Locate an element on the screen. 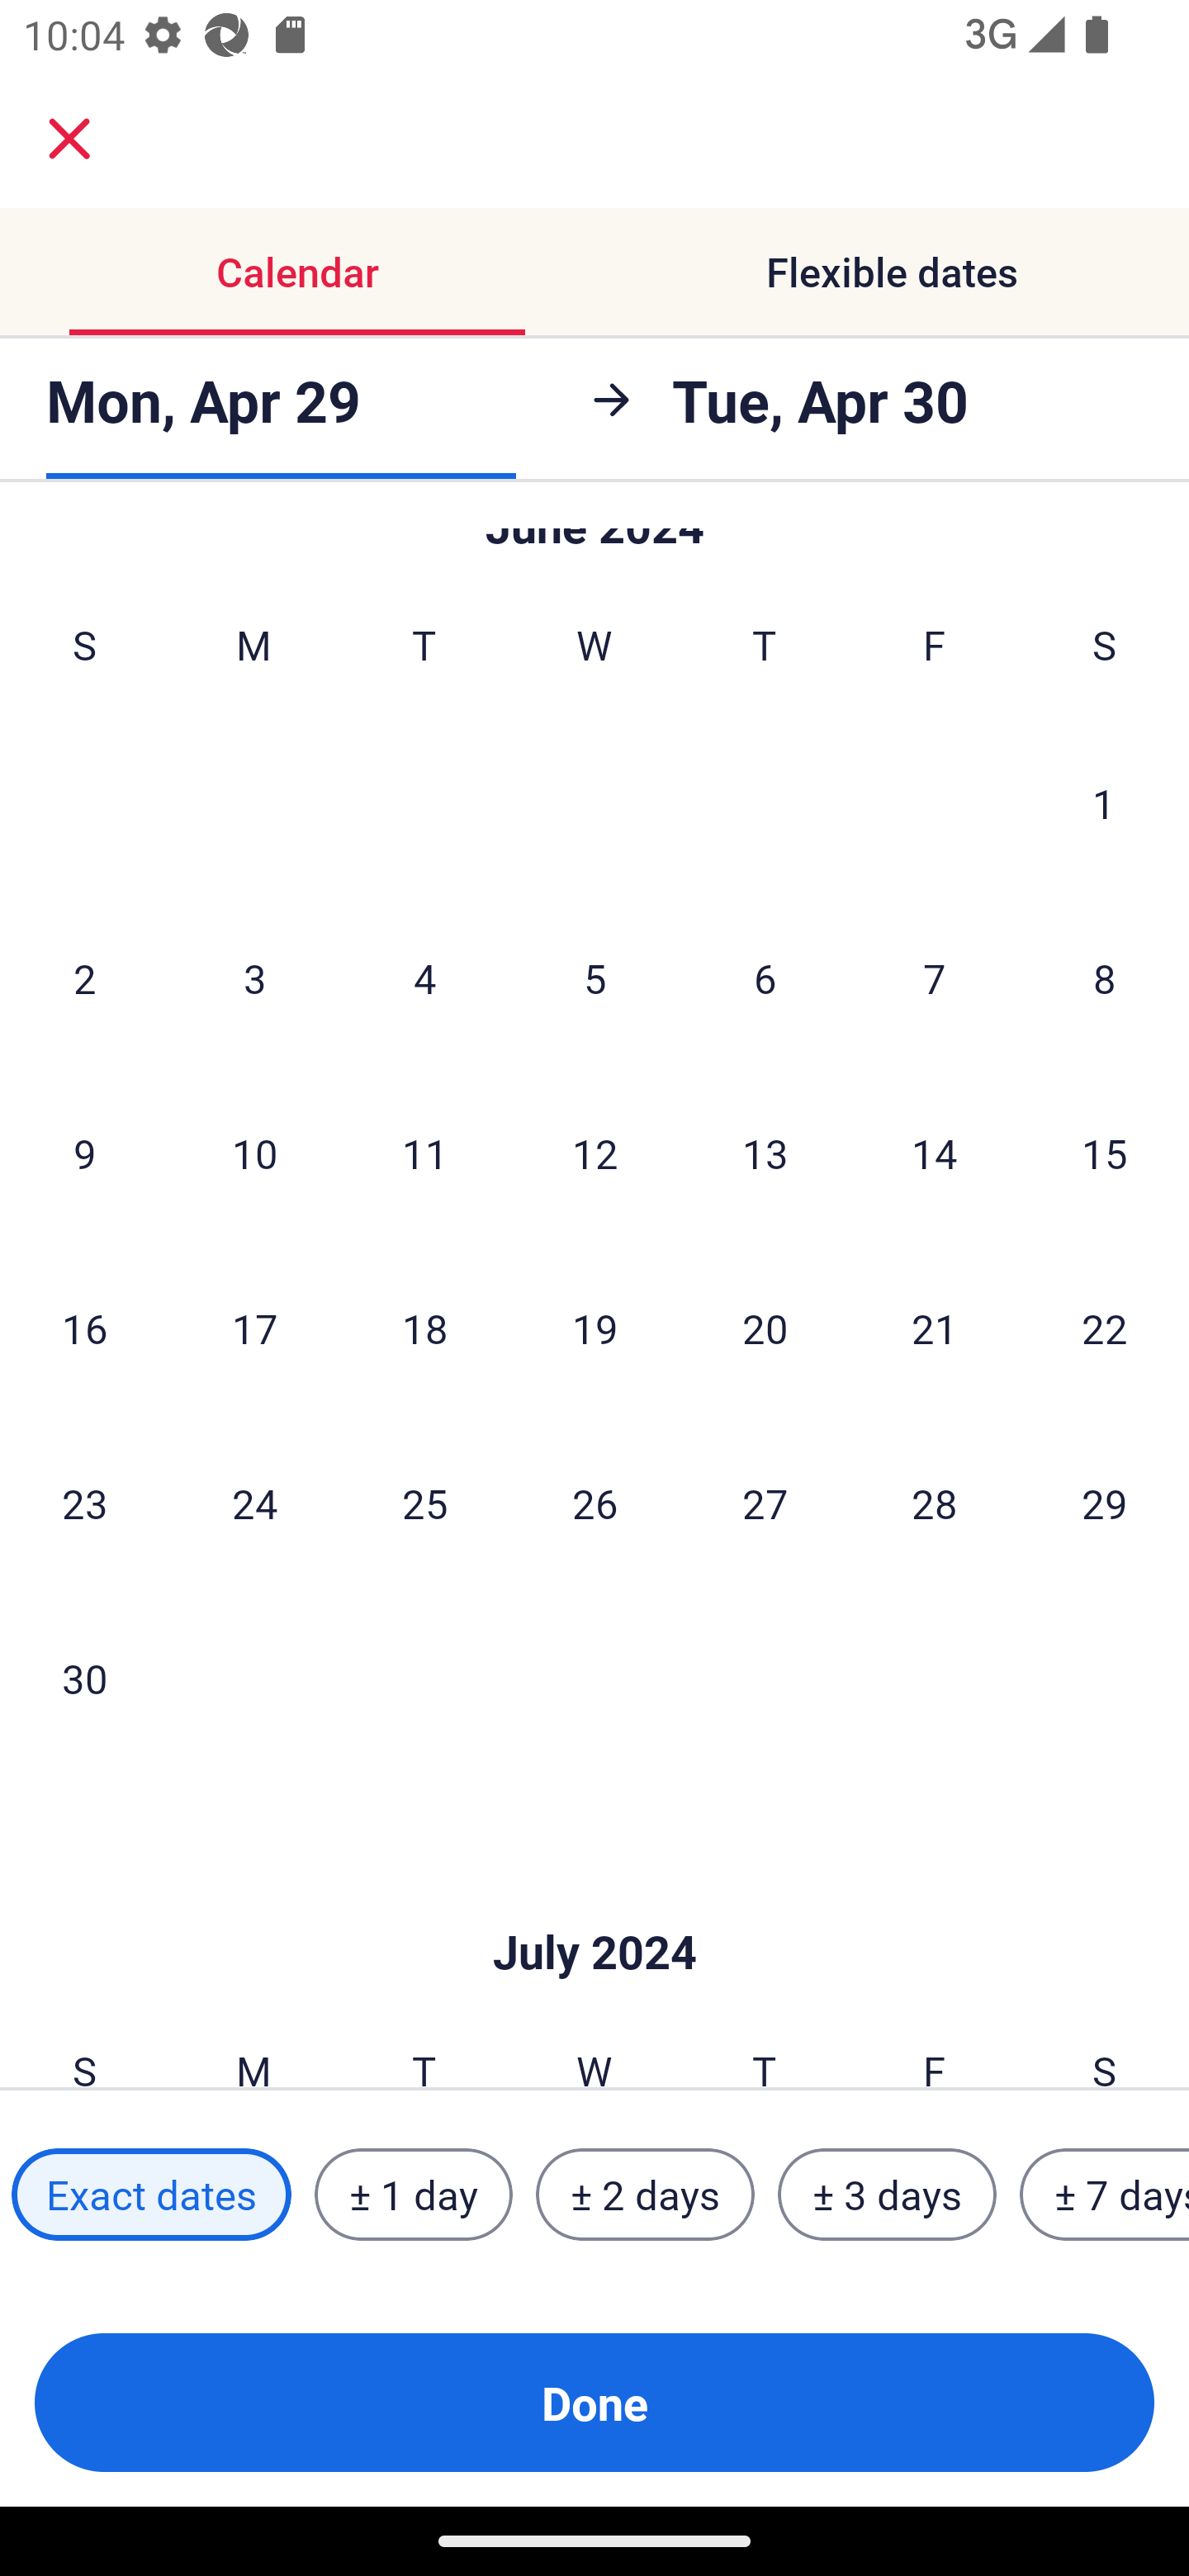  27 Thursday, June 27, 2024 is located at coordinates (765, 1503).